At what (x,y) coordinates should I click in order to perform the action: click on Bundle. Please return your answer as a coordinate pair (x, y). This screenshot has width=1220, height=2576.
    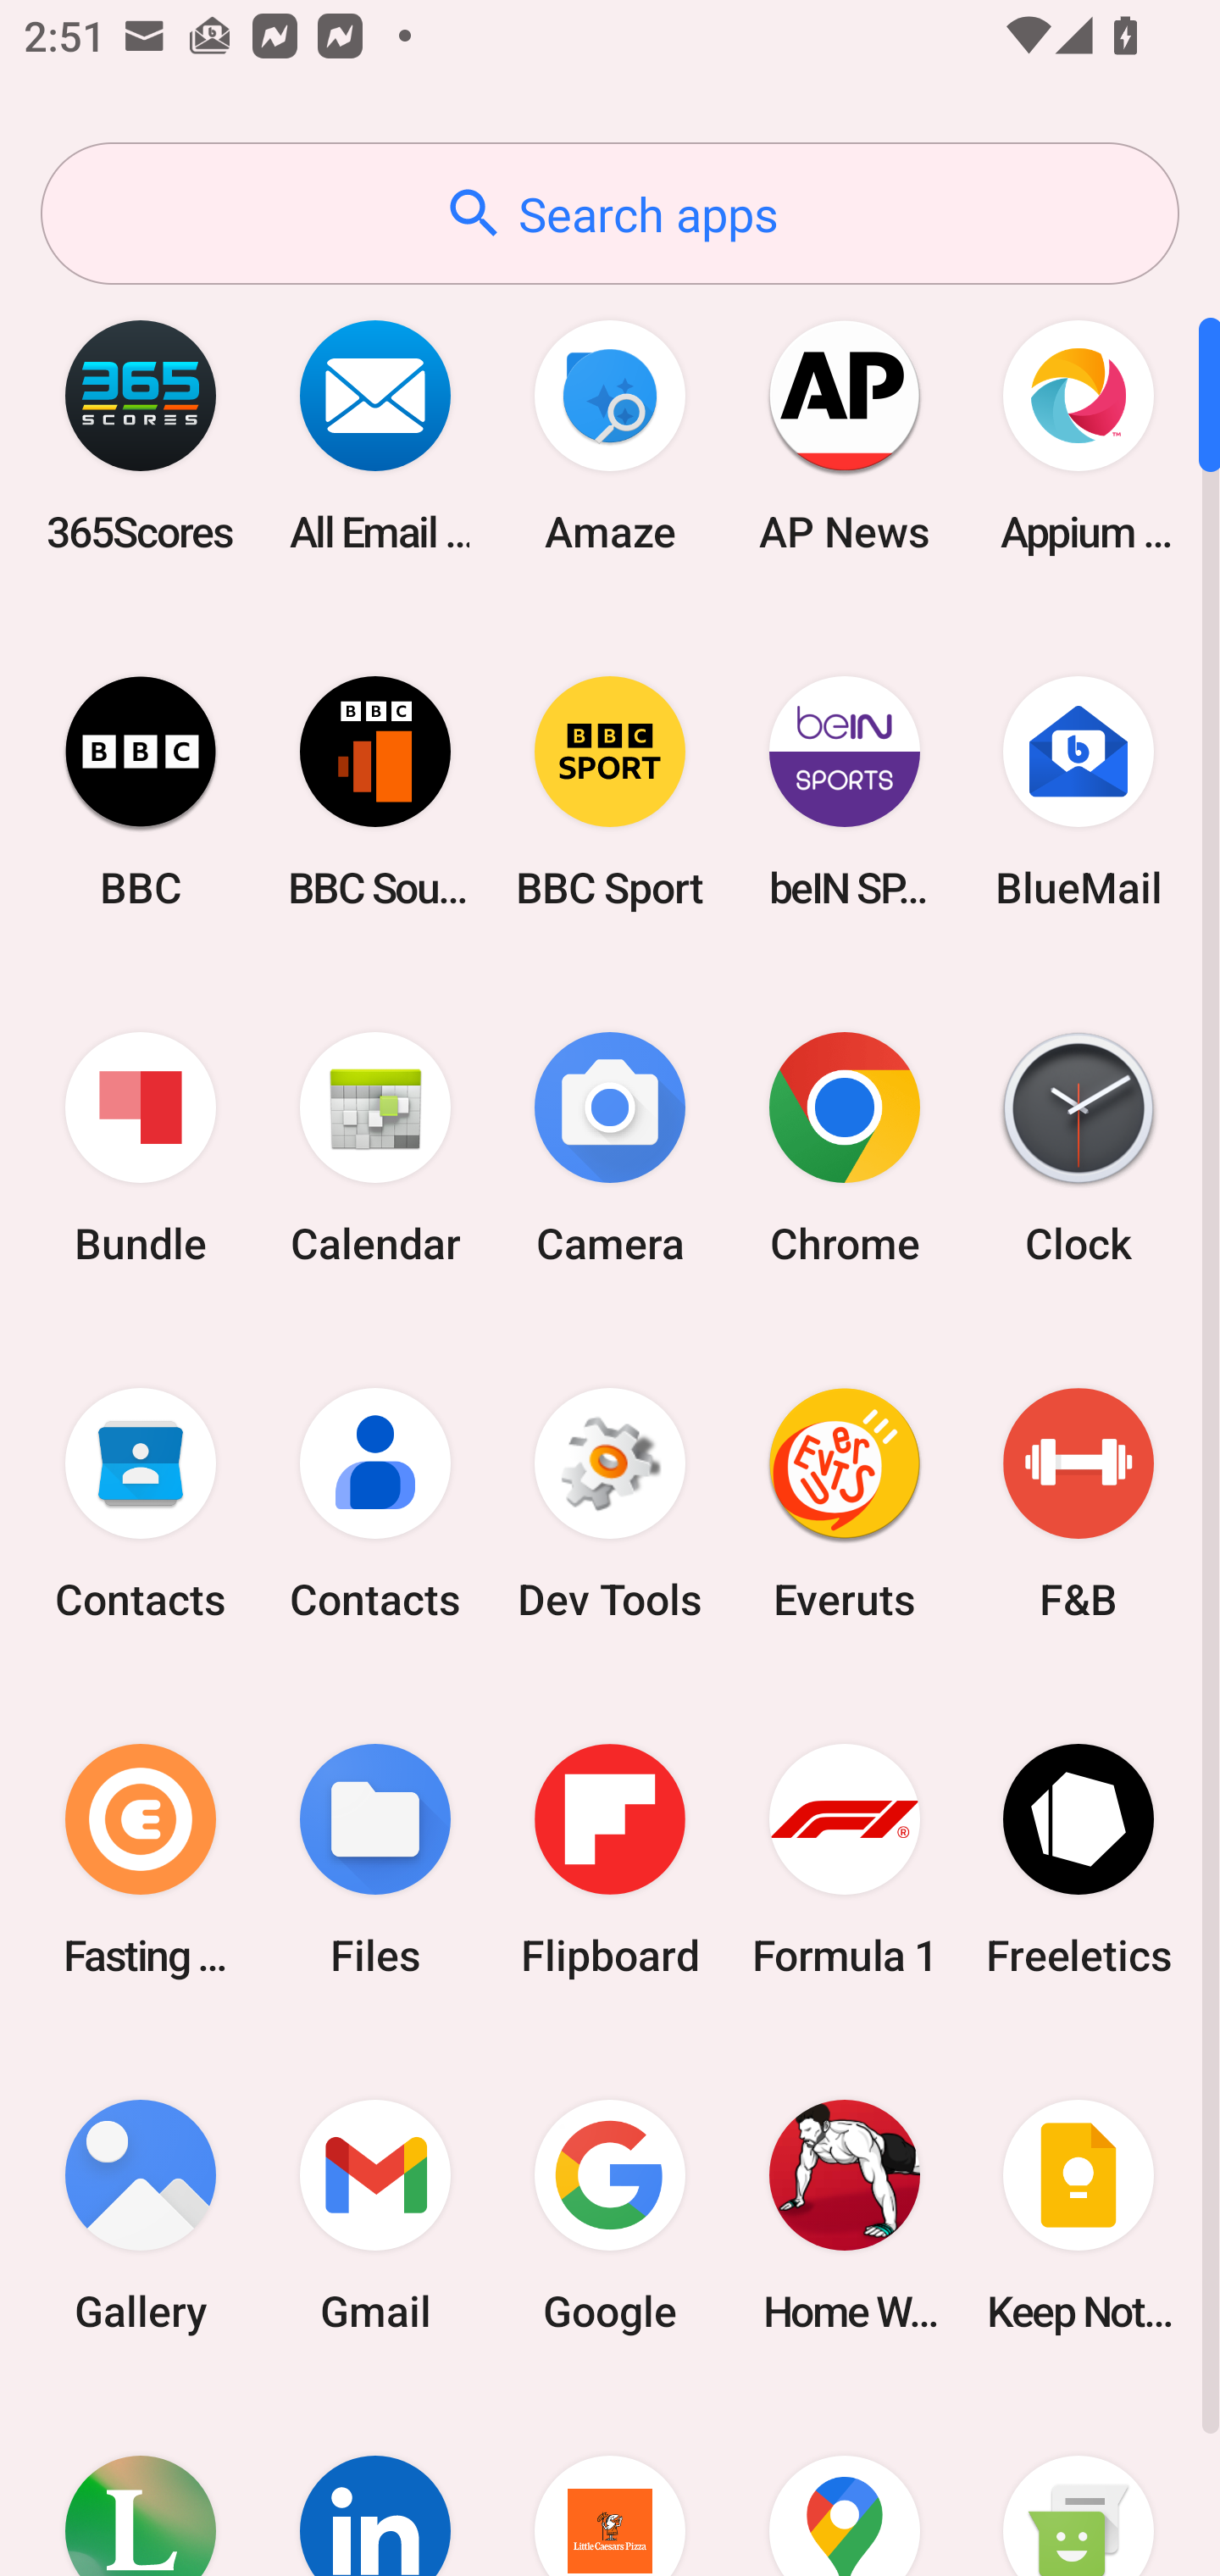
    Looking at the image, I should click on (141, 1149).